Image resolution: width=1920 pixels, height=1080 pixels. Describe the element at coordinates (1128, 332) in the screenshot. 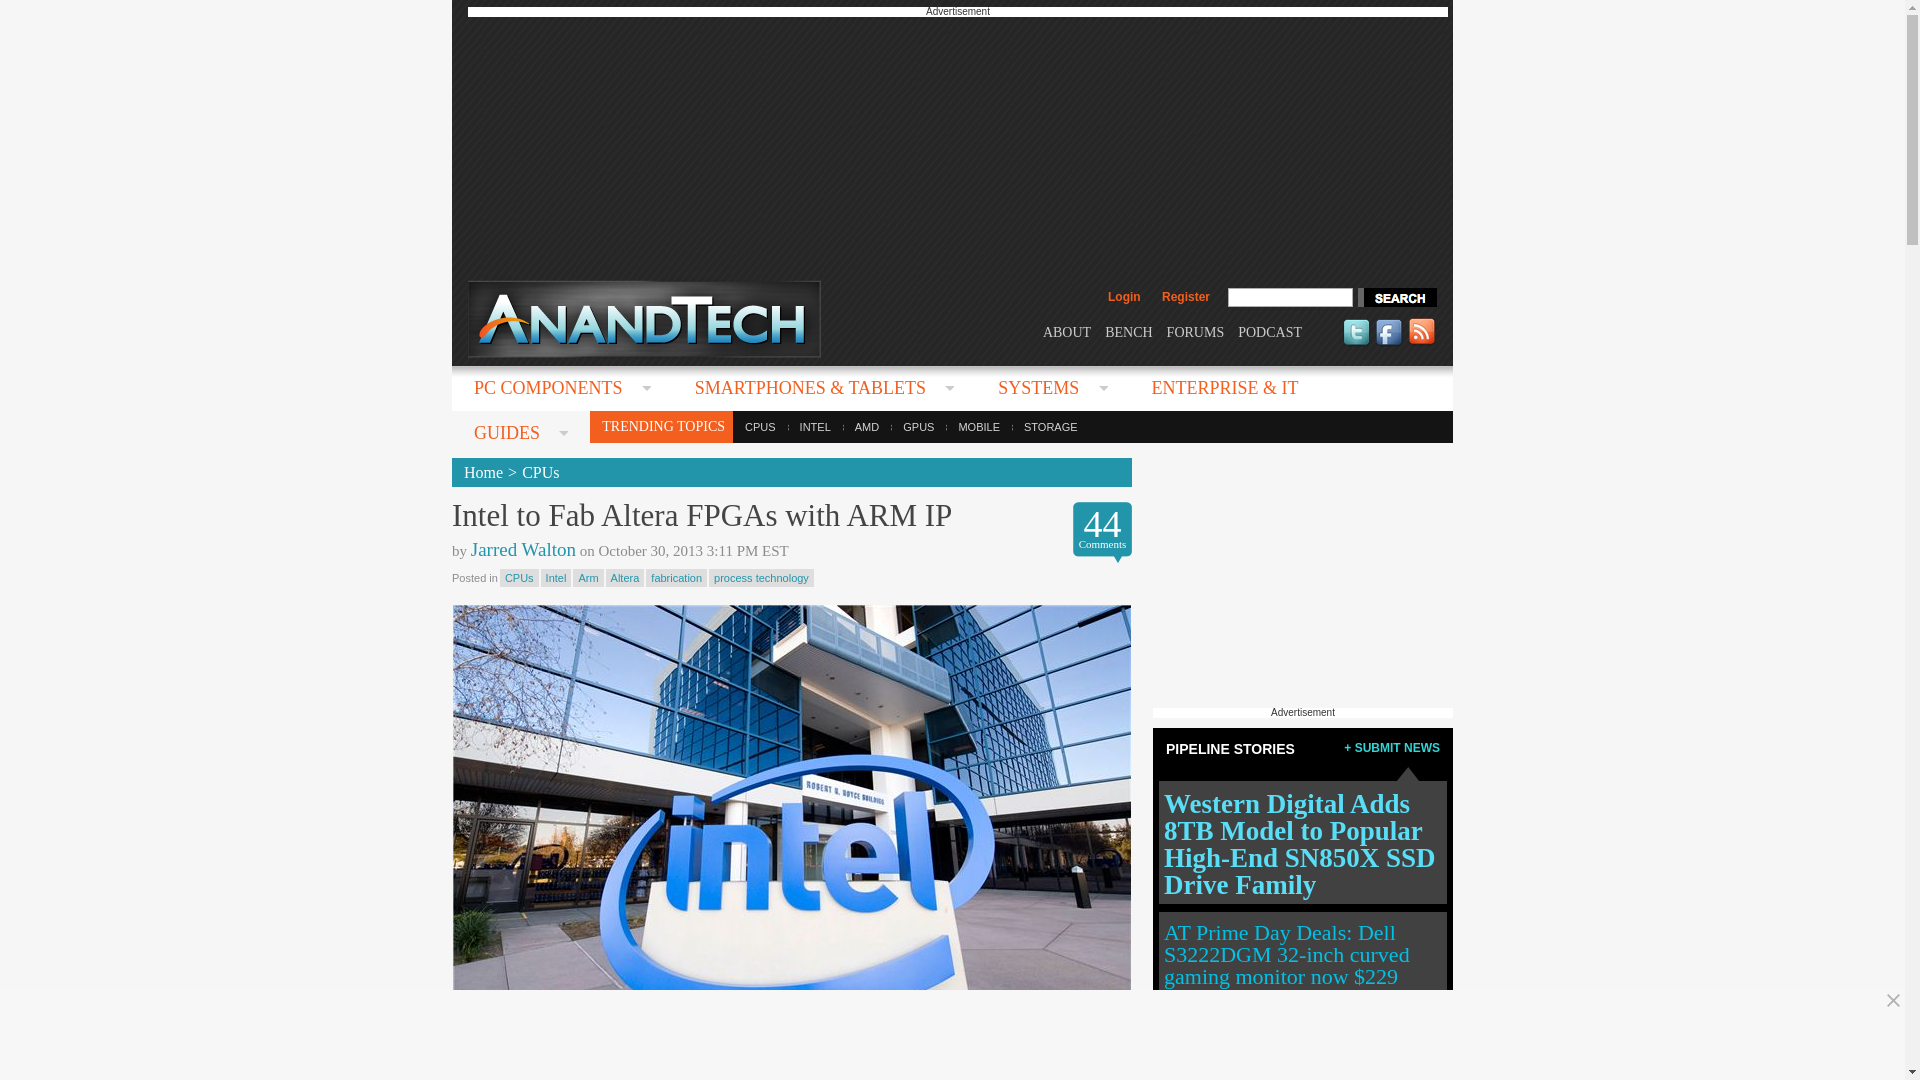

I see `BENCH` at that location.